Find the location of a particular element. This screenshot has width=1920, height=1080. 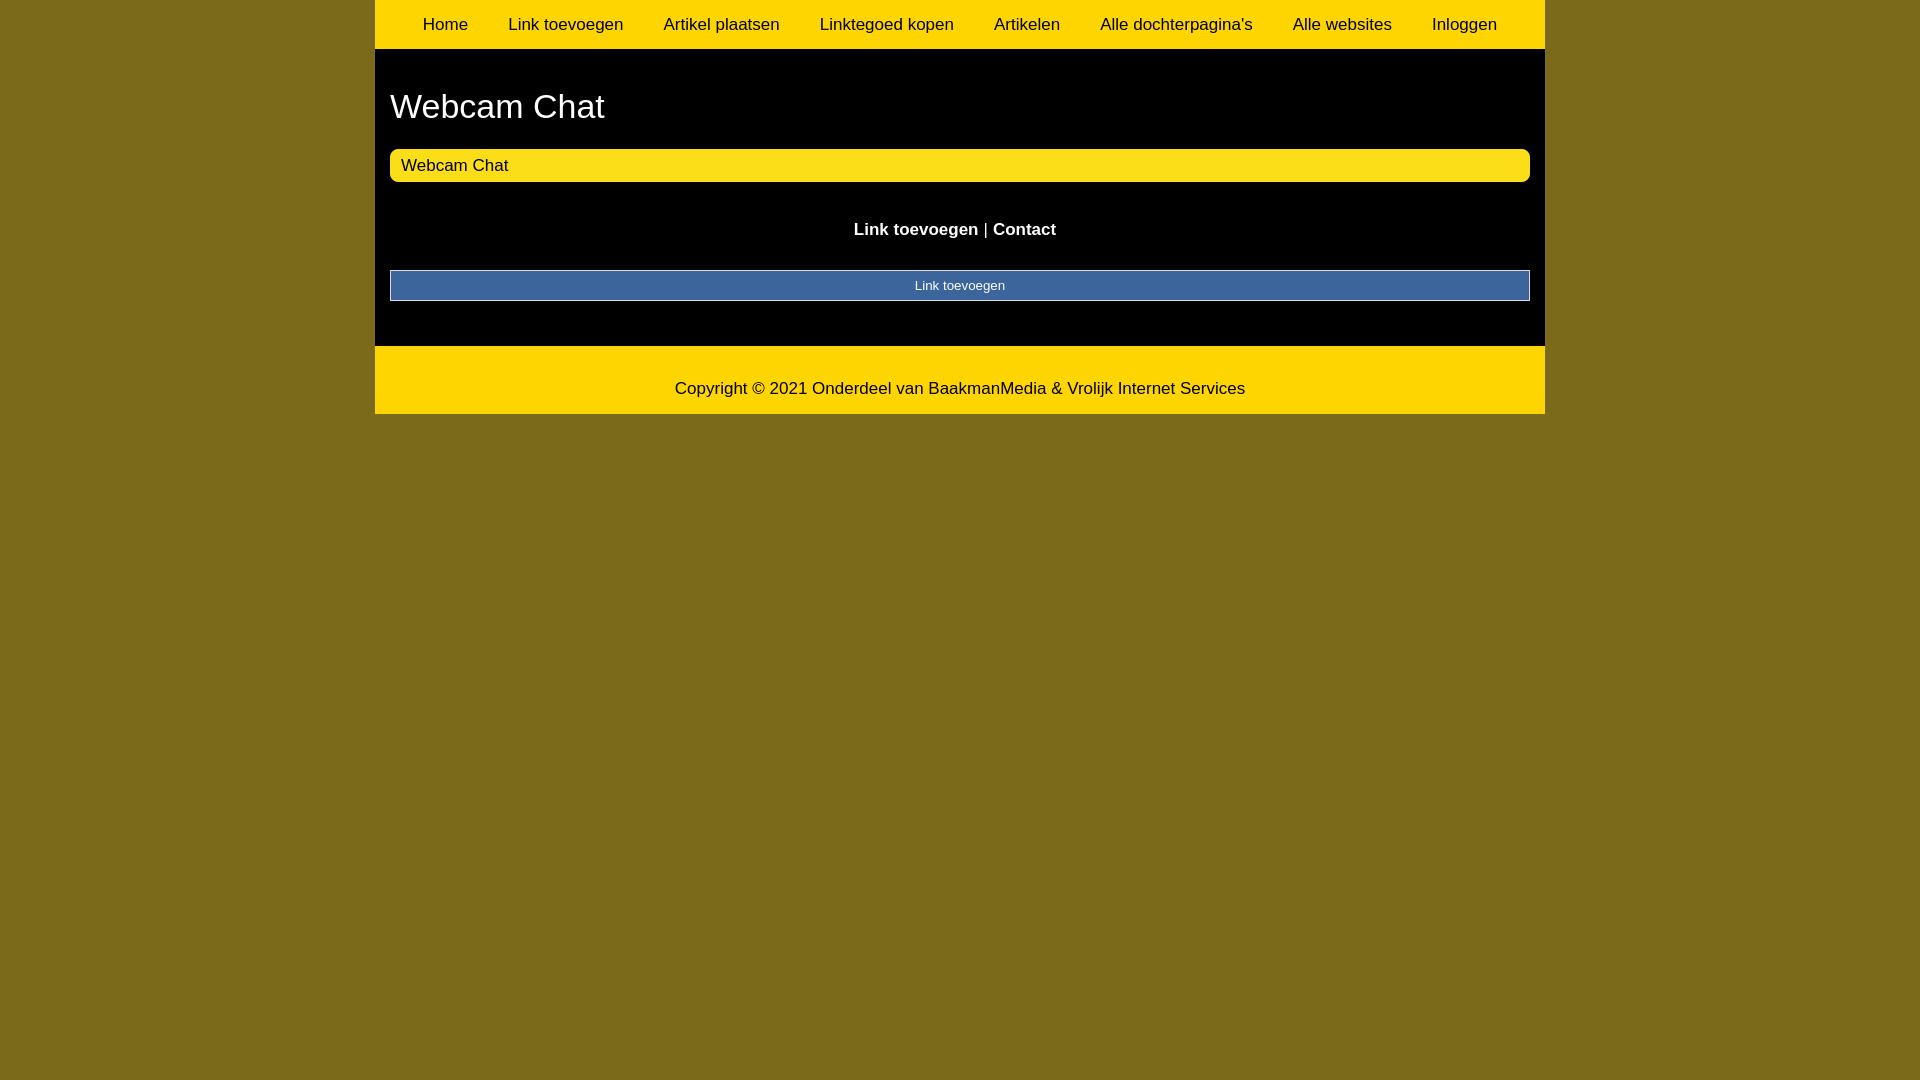

Vrolijk Internet Services is located at coordinates (1156, 388).